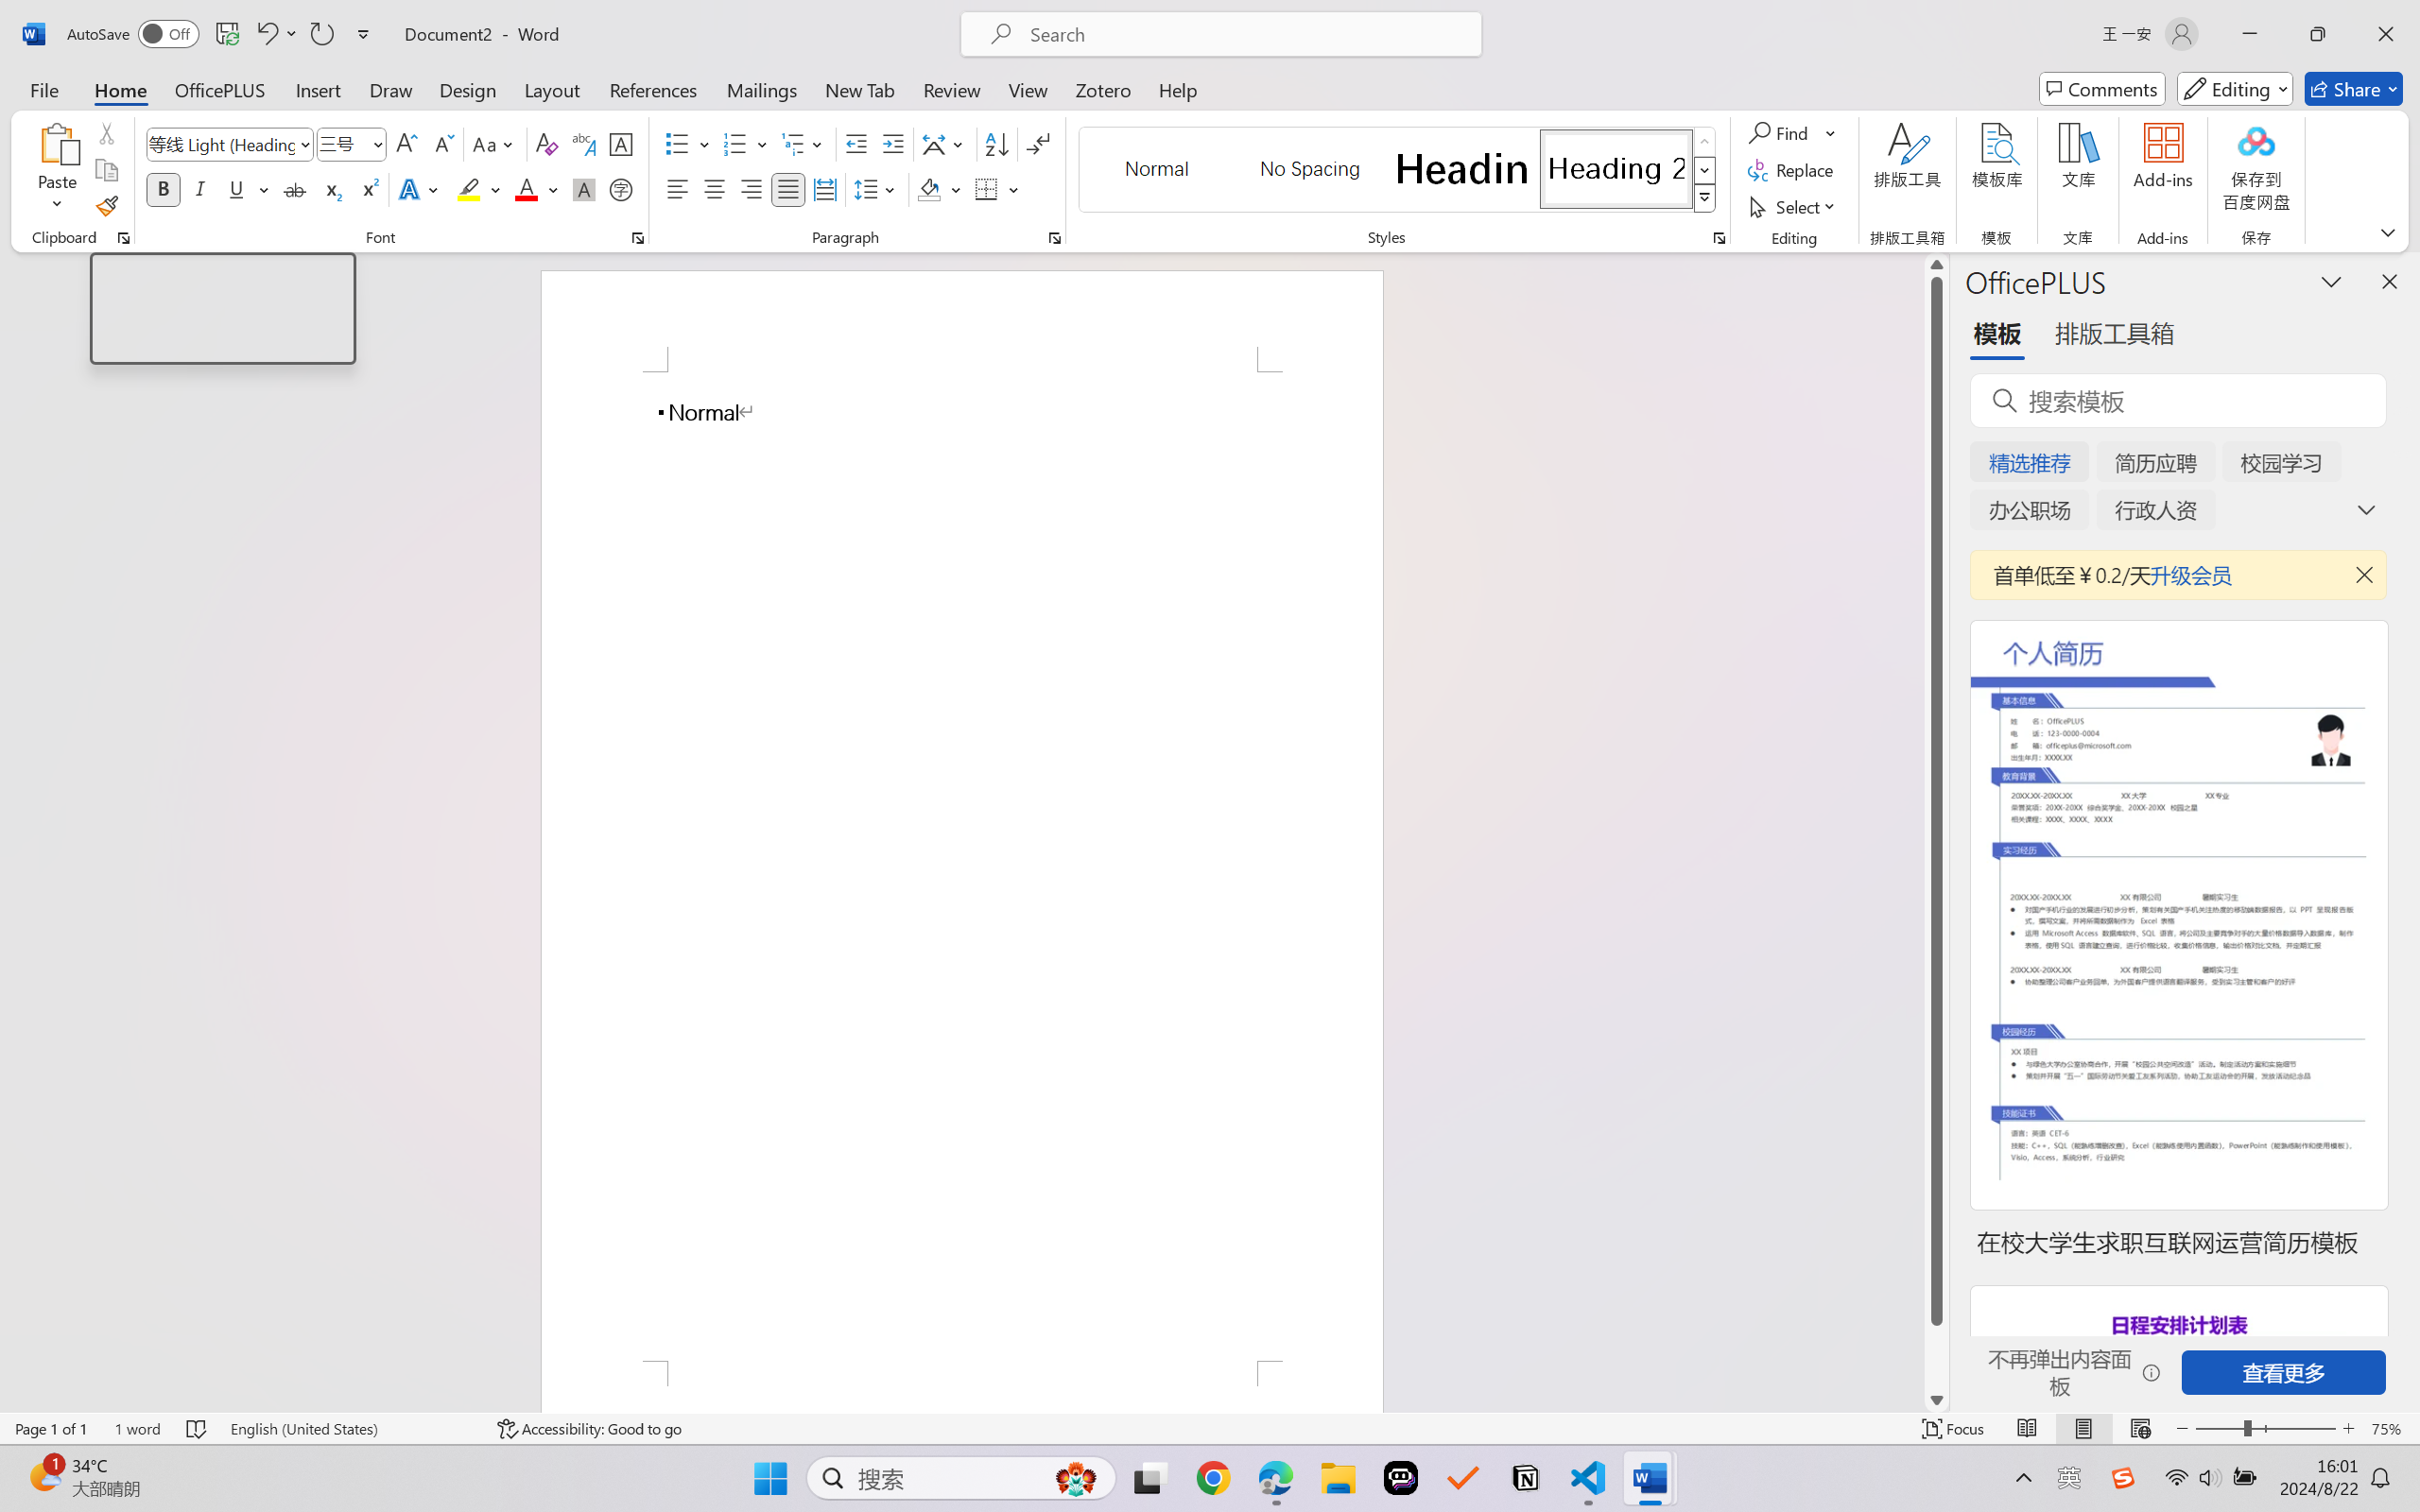 The image size is (2420, 1512). I want to click on Font Color Red, so click(527, 189).